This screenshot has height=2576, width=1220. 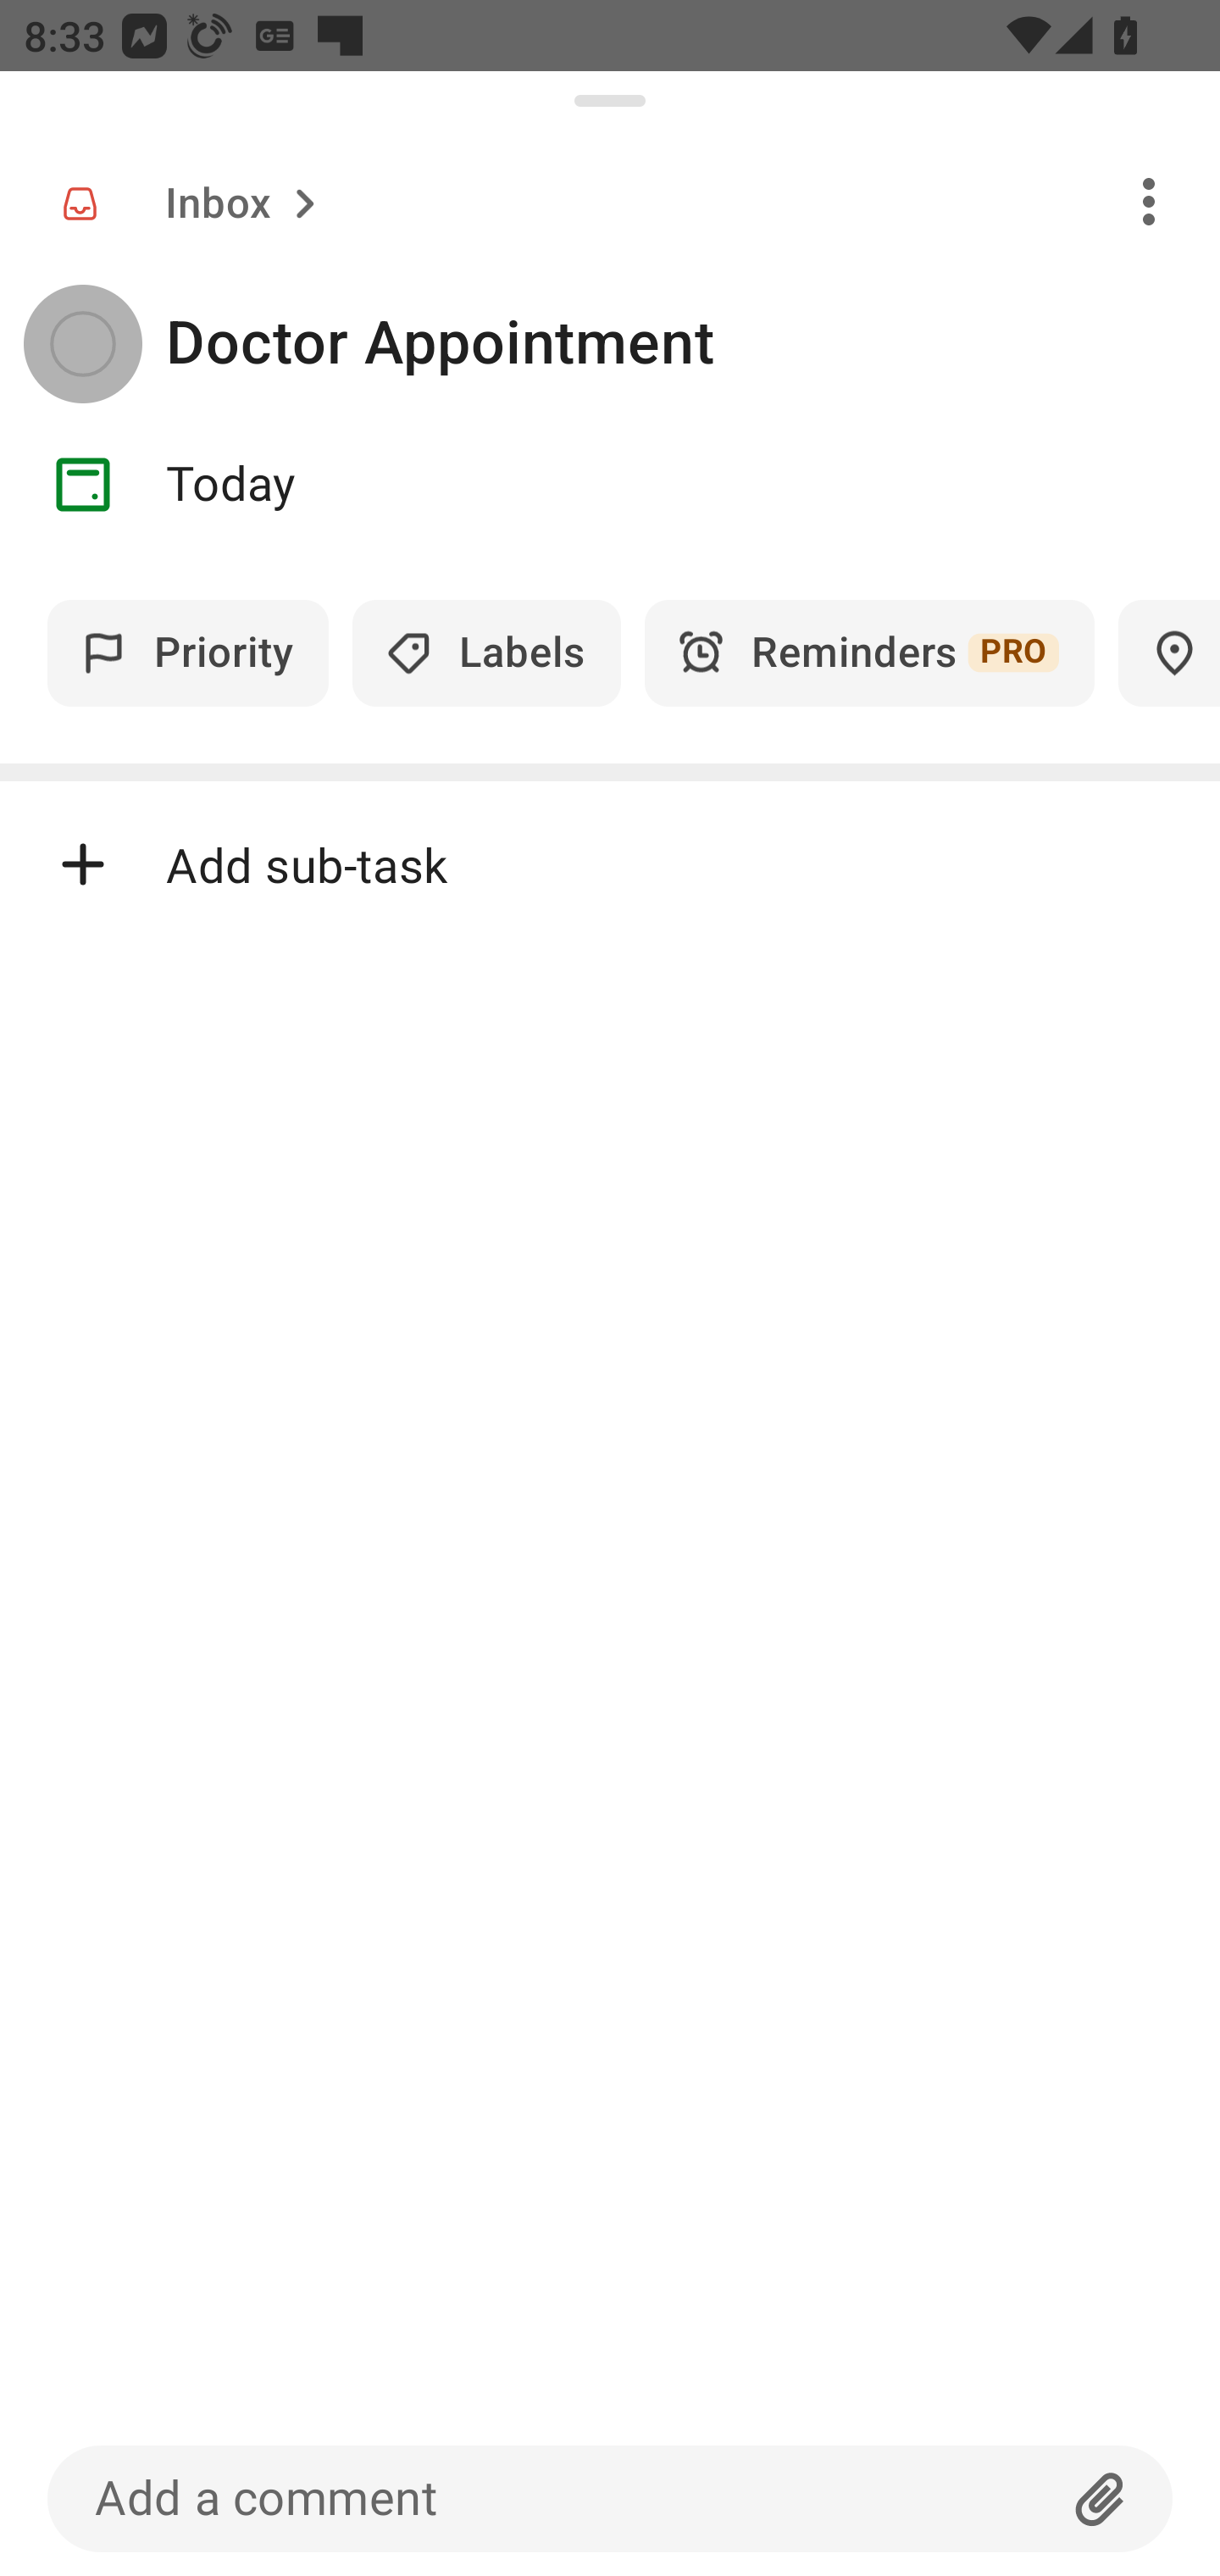 I want to click on Doctor Appointment​, so click(x=693, y=344).